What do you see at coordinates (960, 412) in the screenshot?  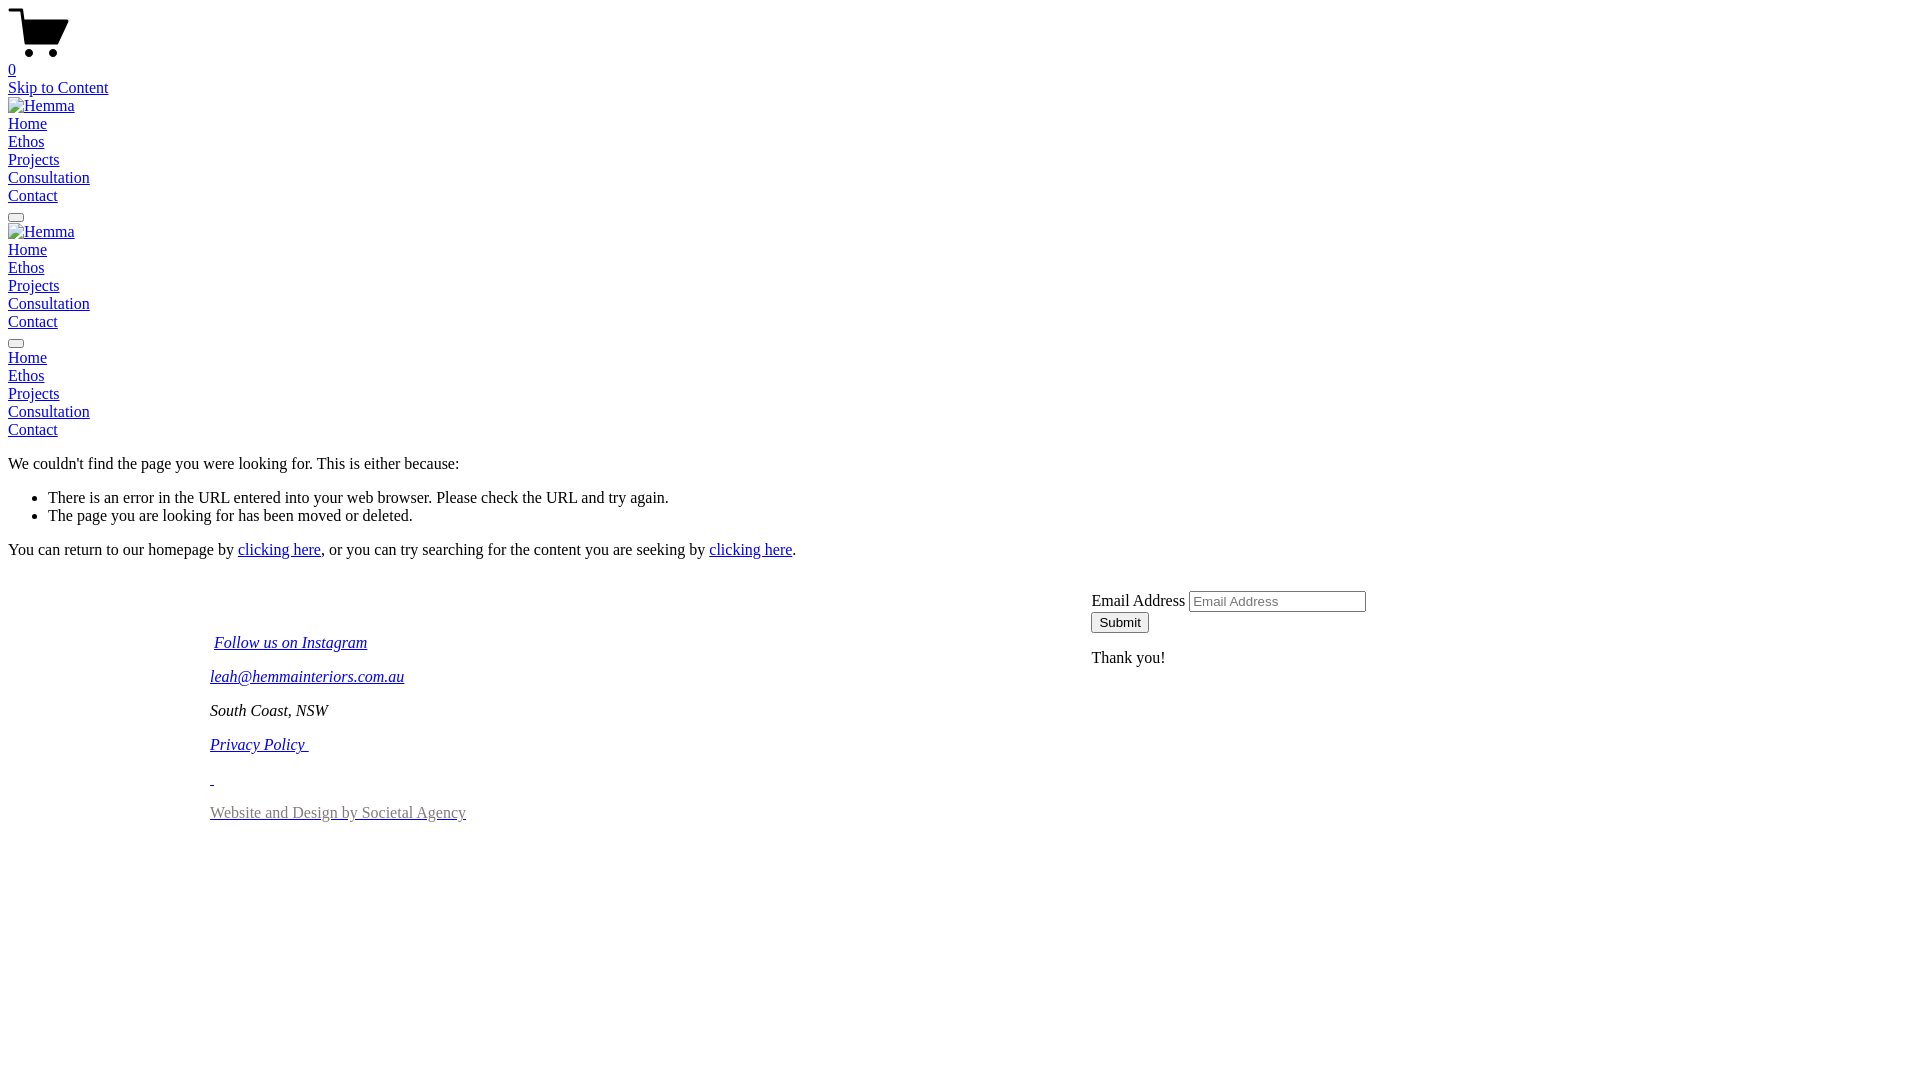 I see `Consultation` at bounding box center [960, 412].